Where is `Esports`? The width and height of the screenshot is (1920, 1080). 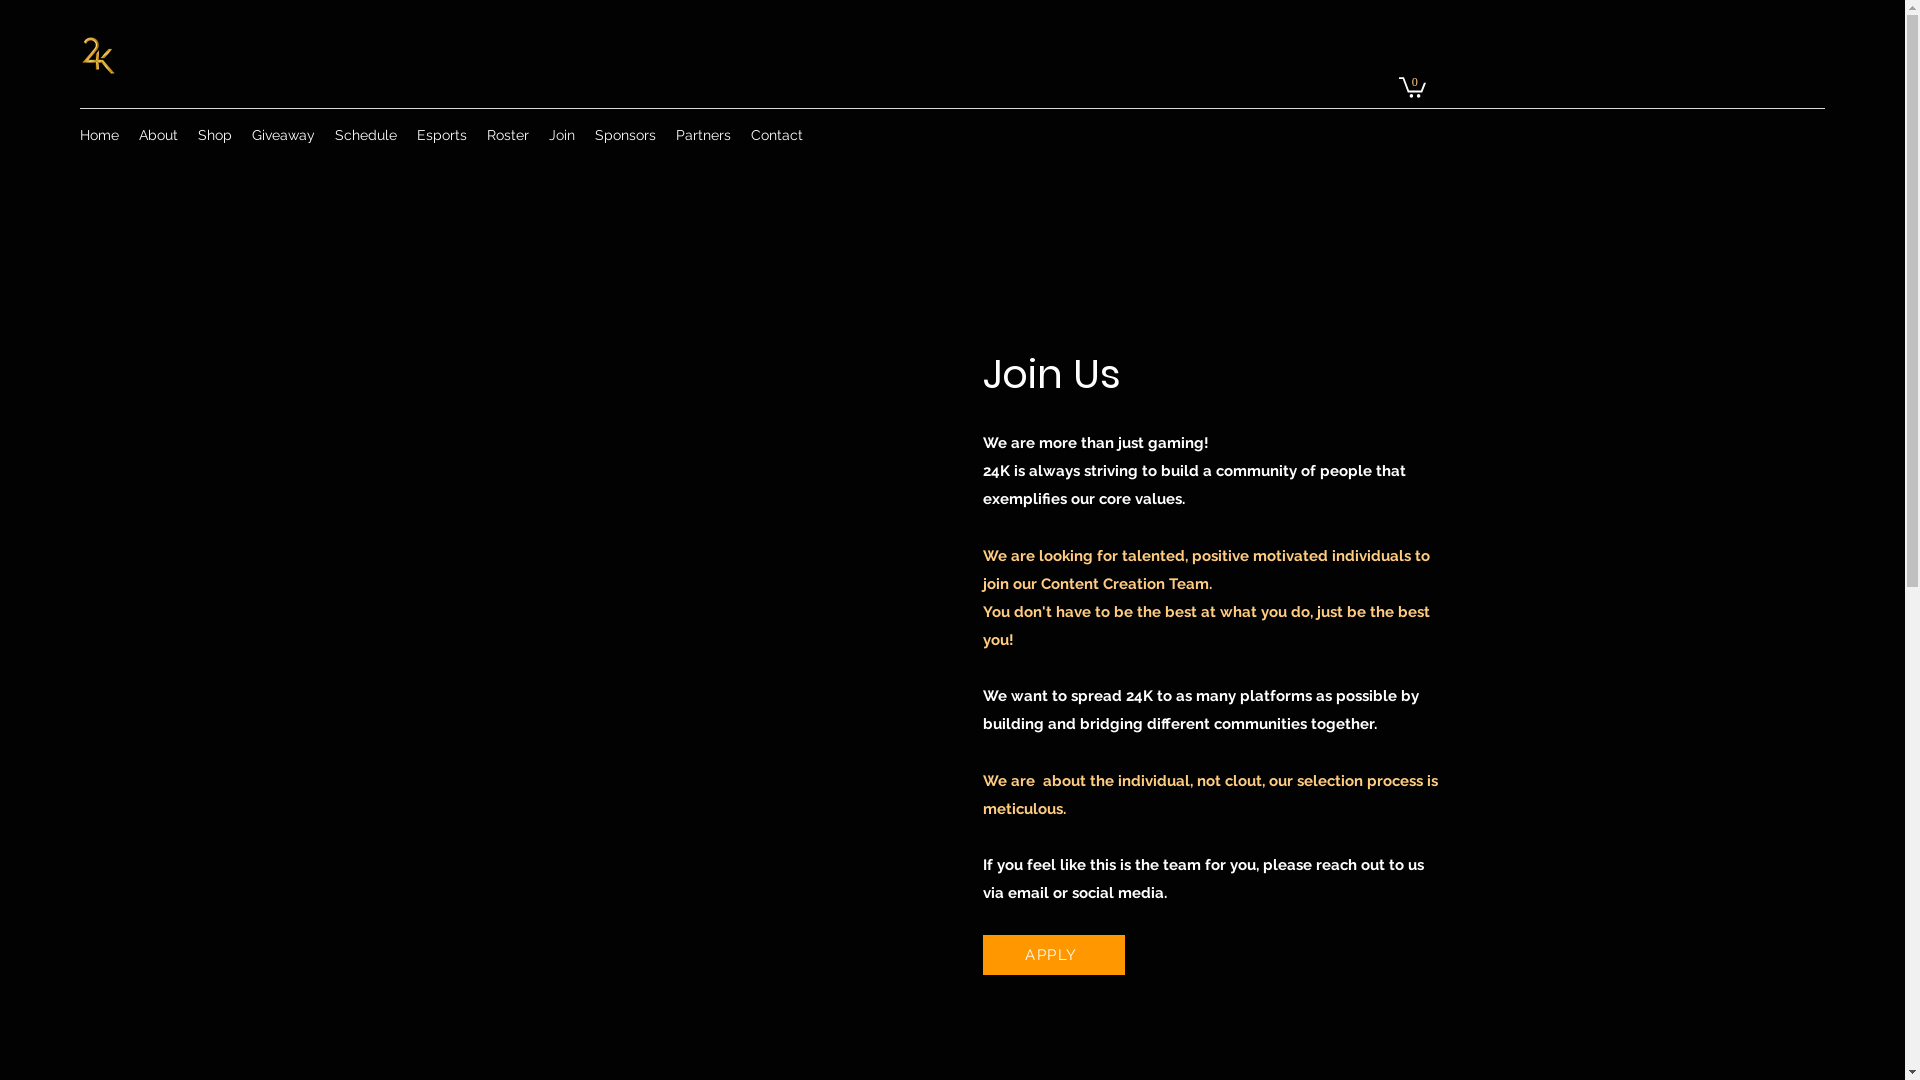 Esports is located at coordinates (442, 135).